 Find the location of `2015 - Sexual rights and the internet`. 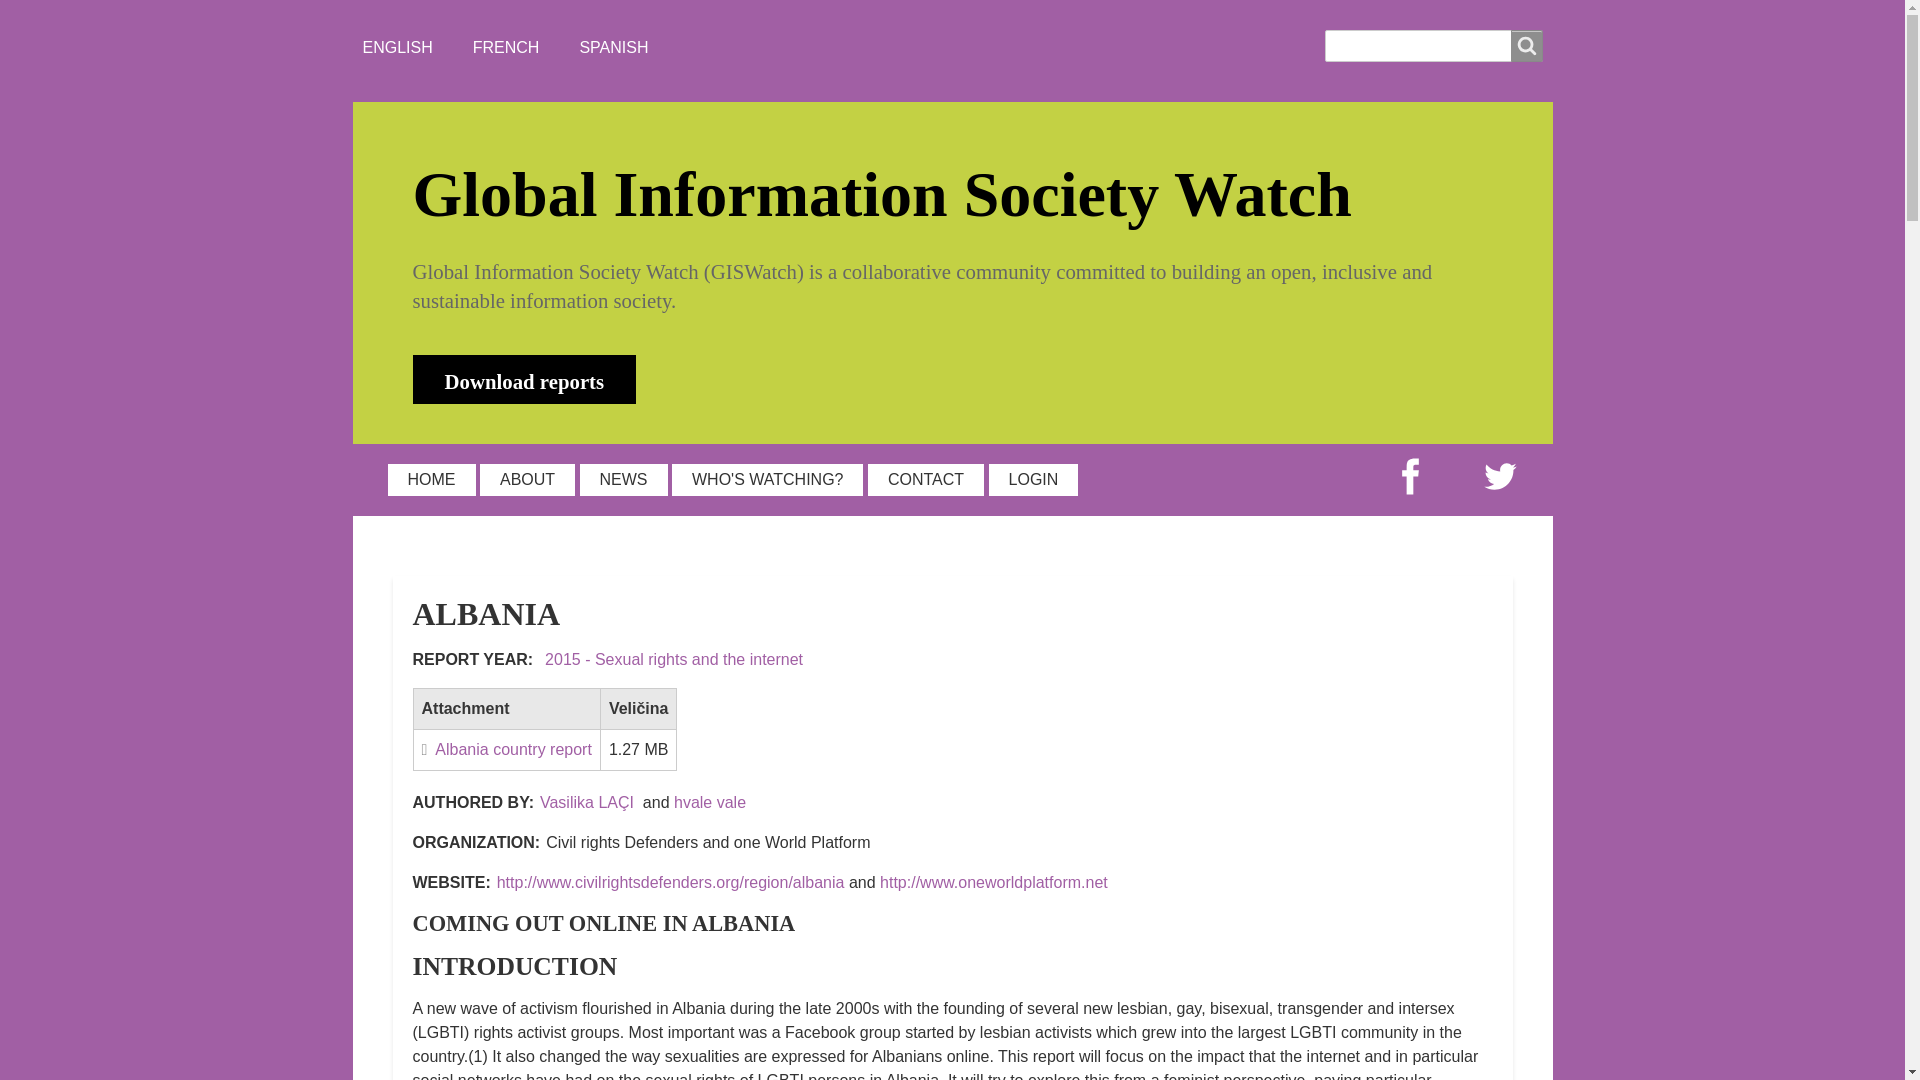

2015 - Sexual rights and the internet is located at coordinates (674, 660).